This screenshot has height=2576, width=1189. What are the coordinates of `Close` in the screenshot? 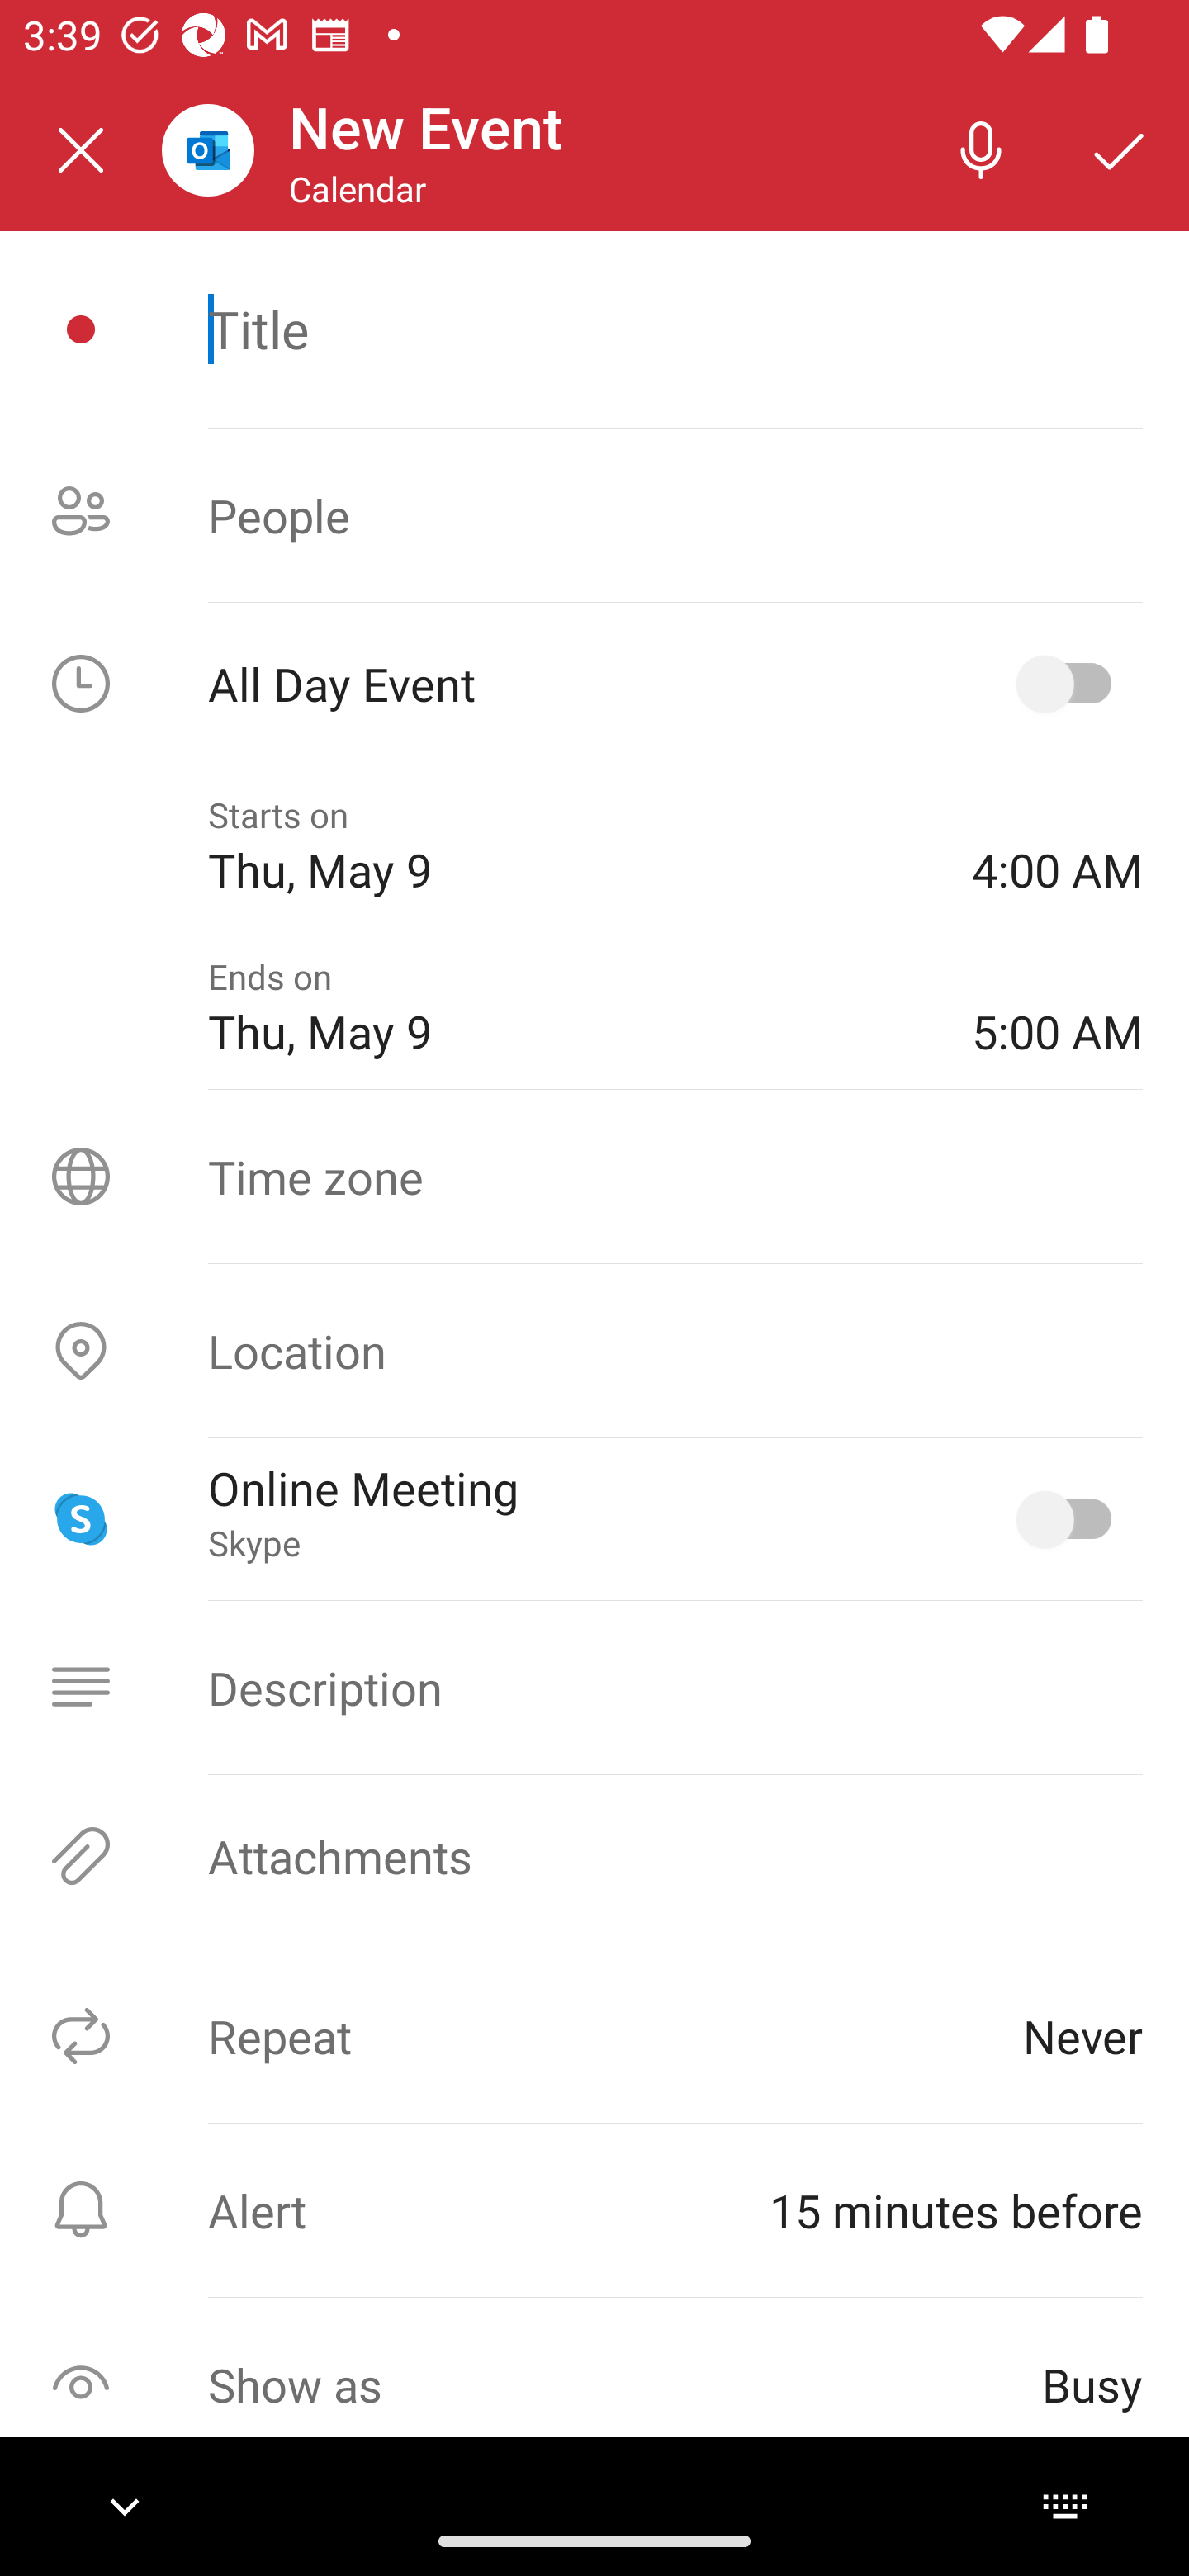 It's located at (81, 150).